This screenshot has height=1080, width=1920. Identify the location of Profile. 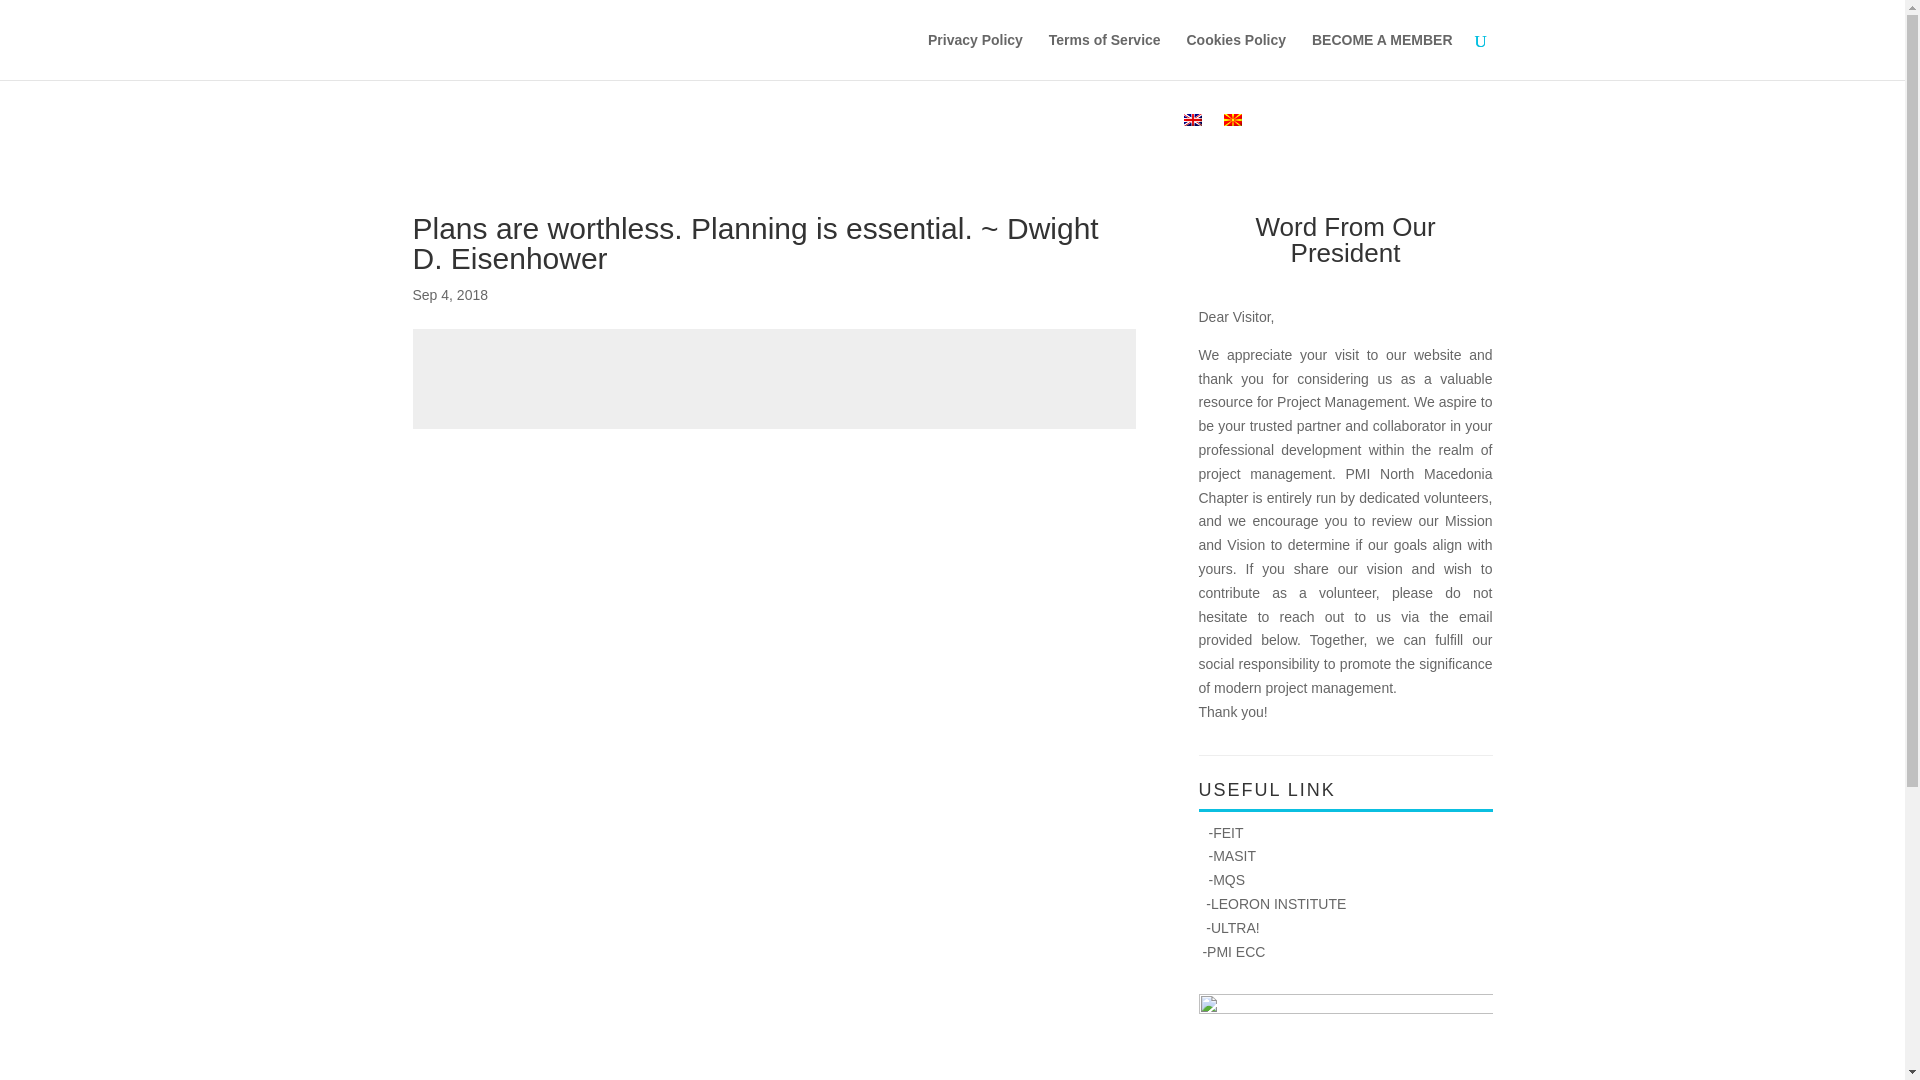
(502, 134).